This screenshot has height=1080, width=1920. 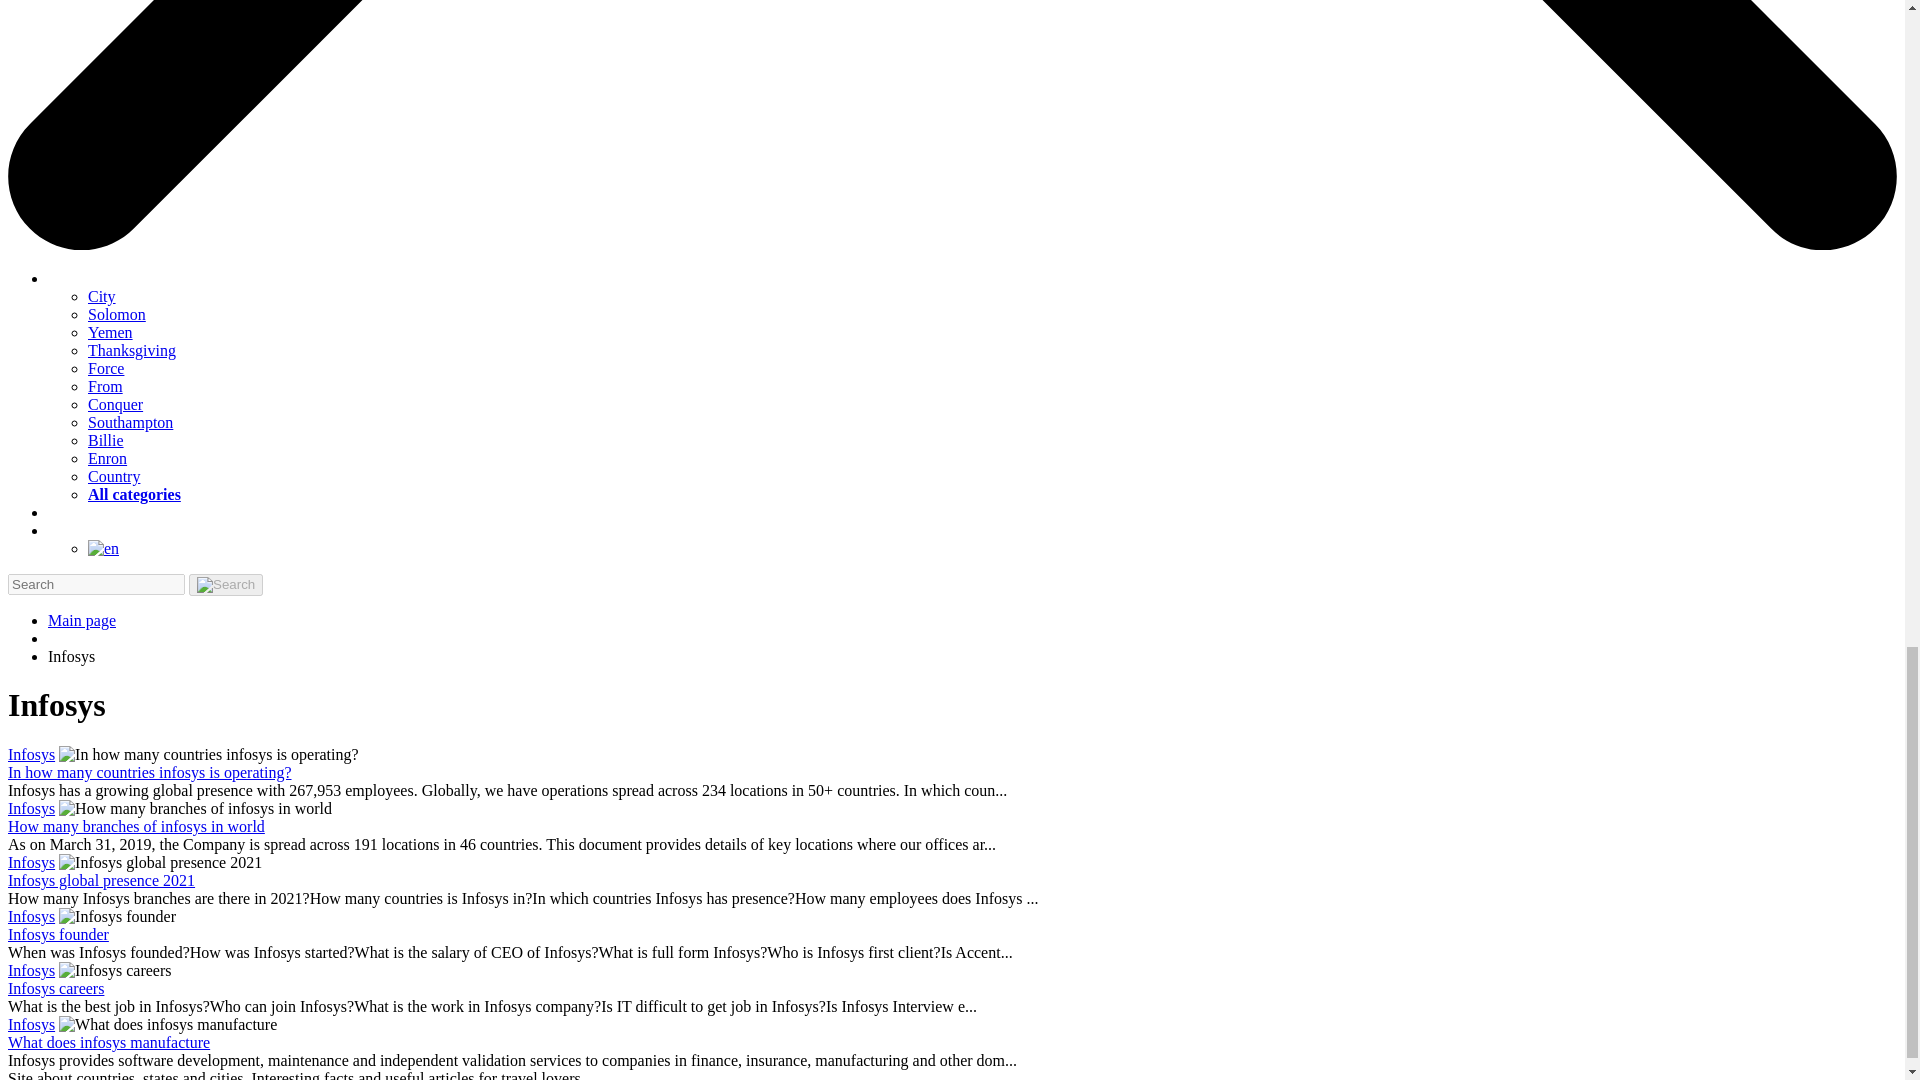 I want to click on Enron, so click(x=107, y=458).